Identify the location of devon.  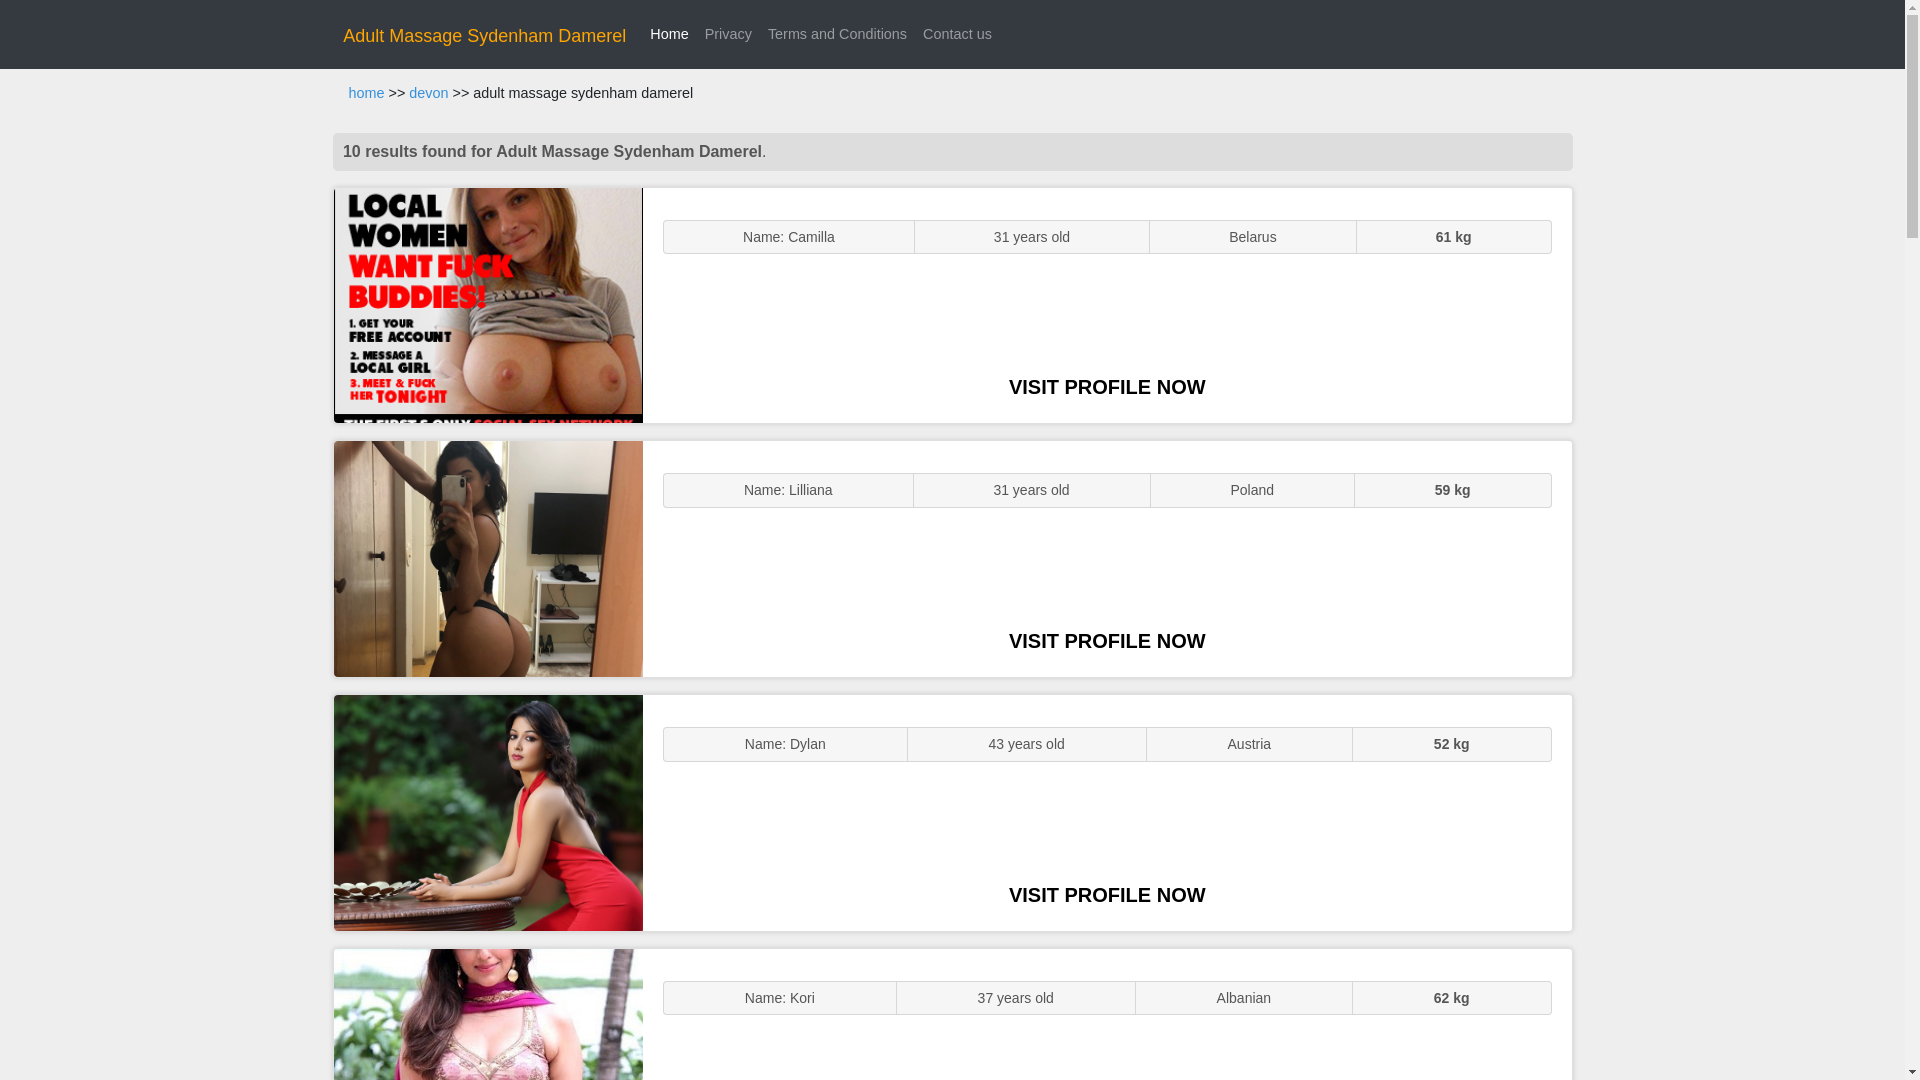
(428, 93).